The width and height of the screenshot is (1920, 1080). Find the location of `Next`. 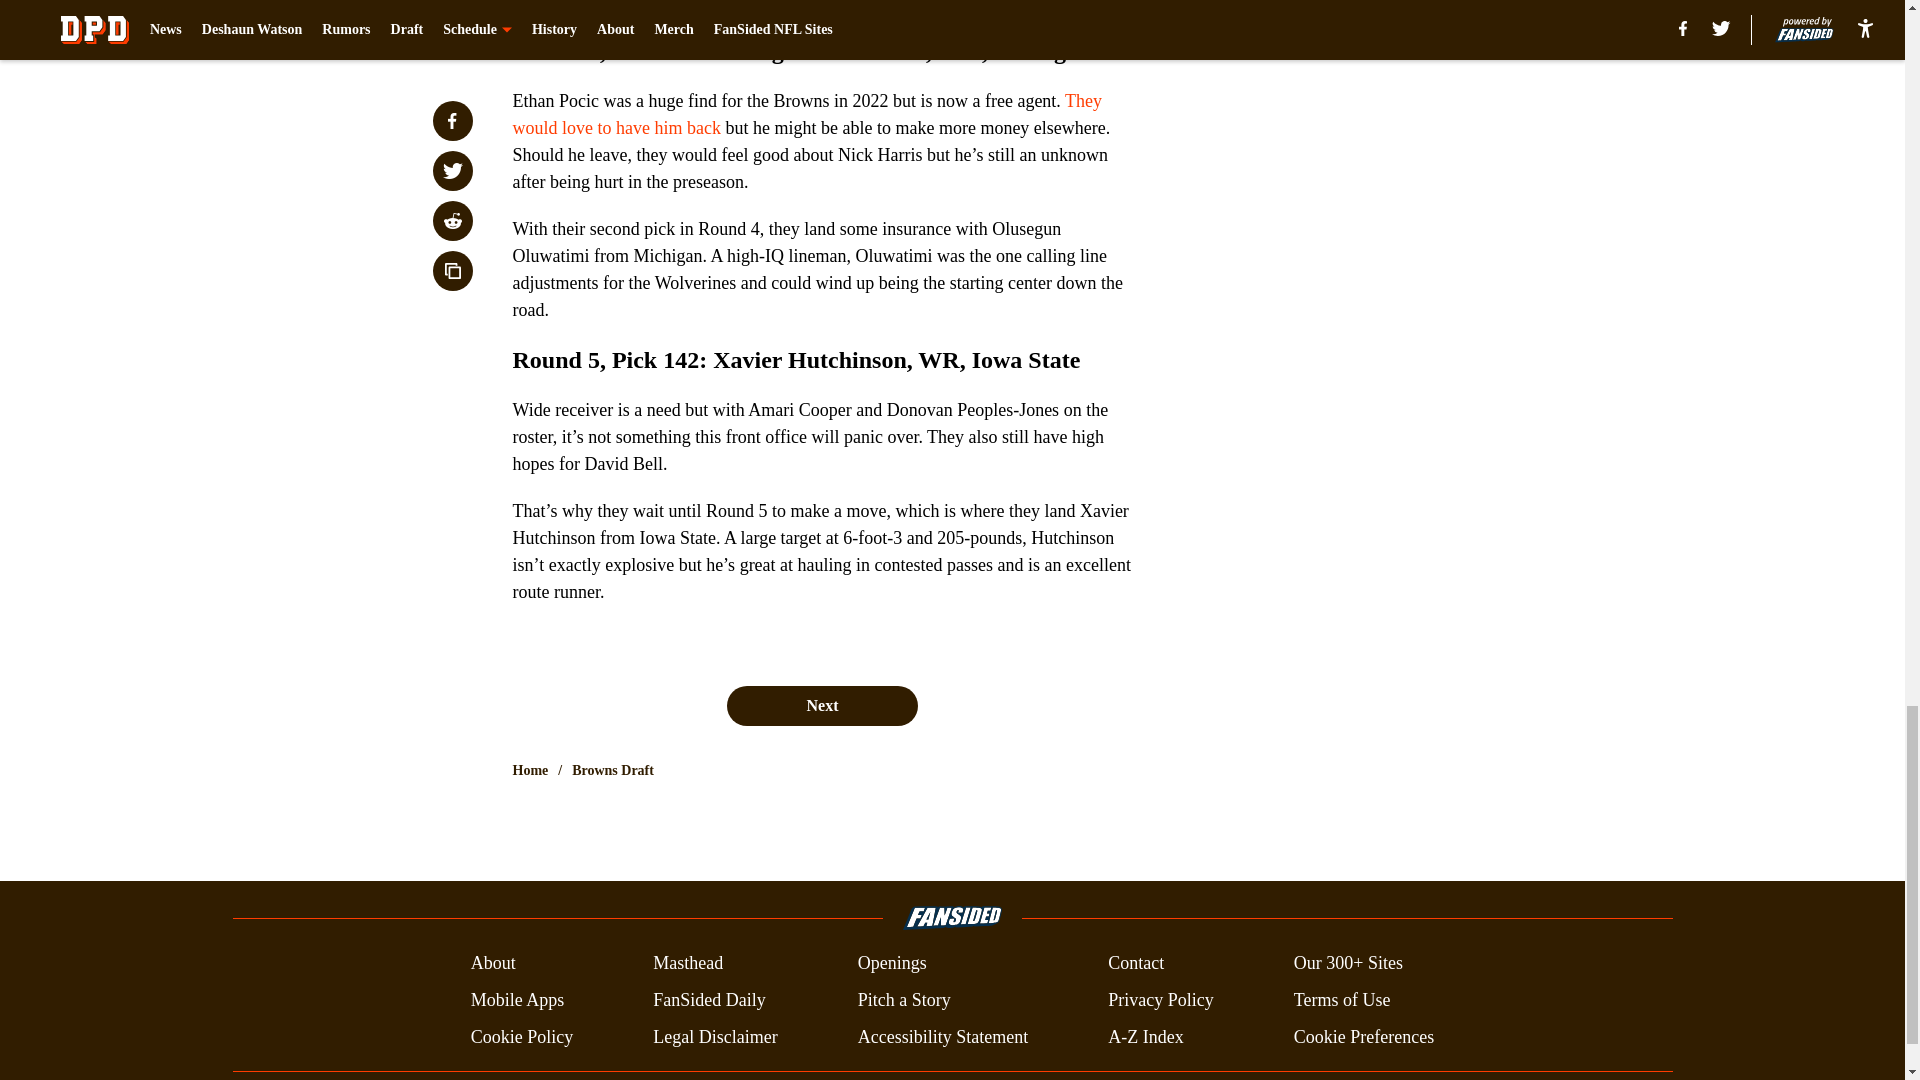

Next is located at coordinates (821, 705).